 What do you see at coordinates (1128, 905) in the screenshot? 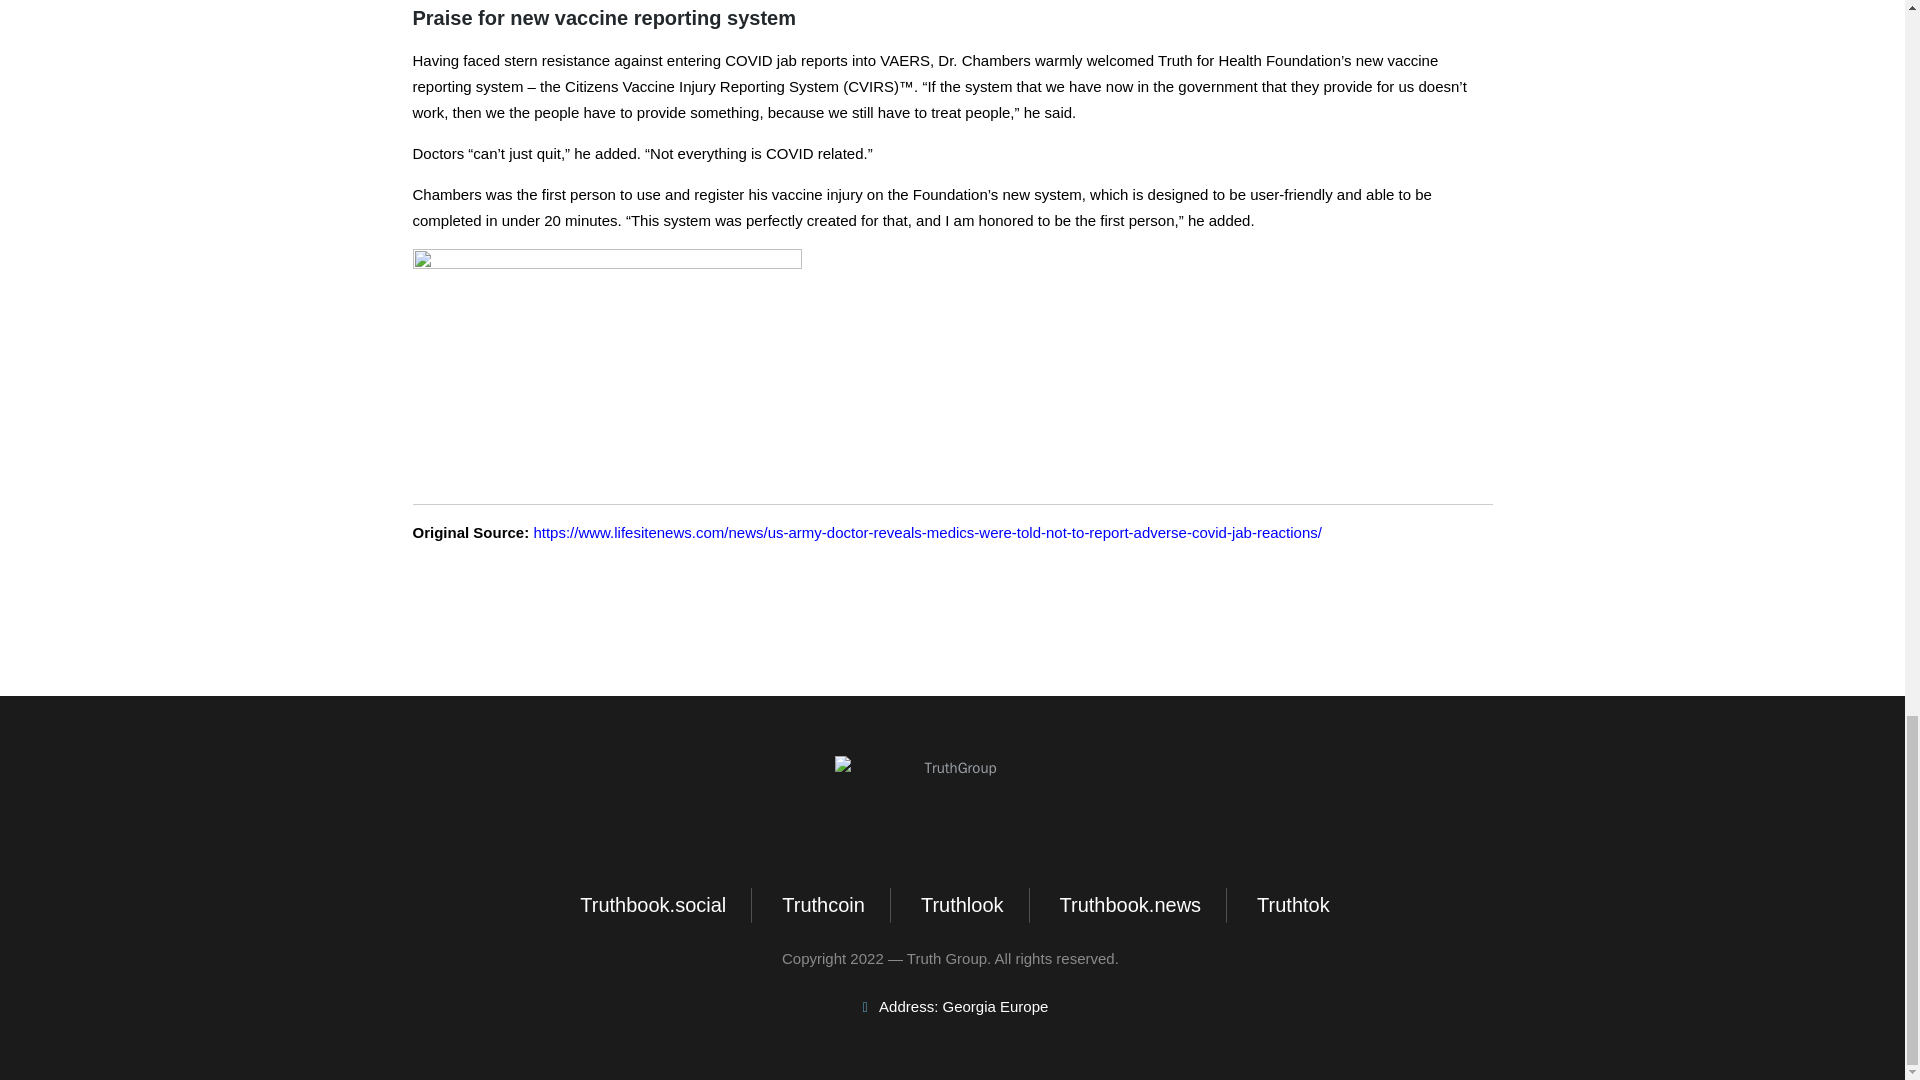
I see `Truthbook.news` at bounding box center [1128, 905].